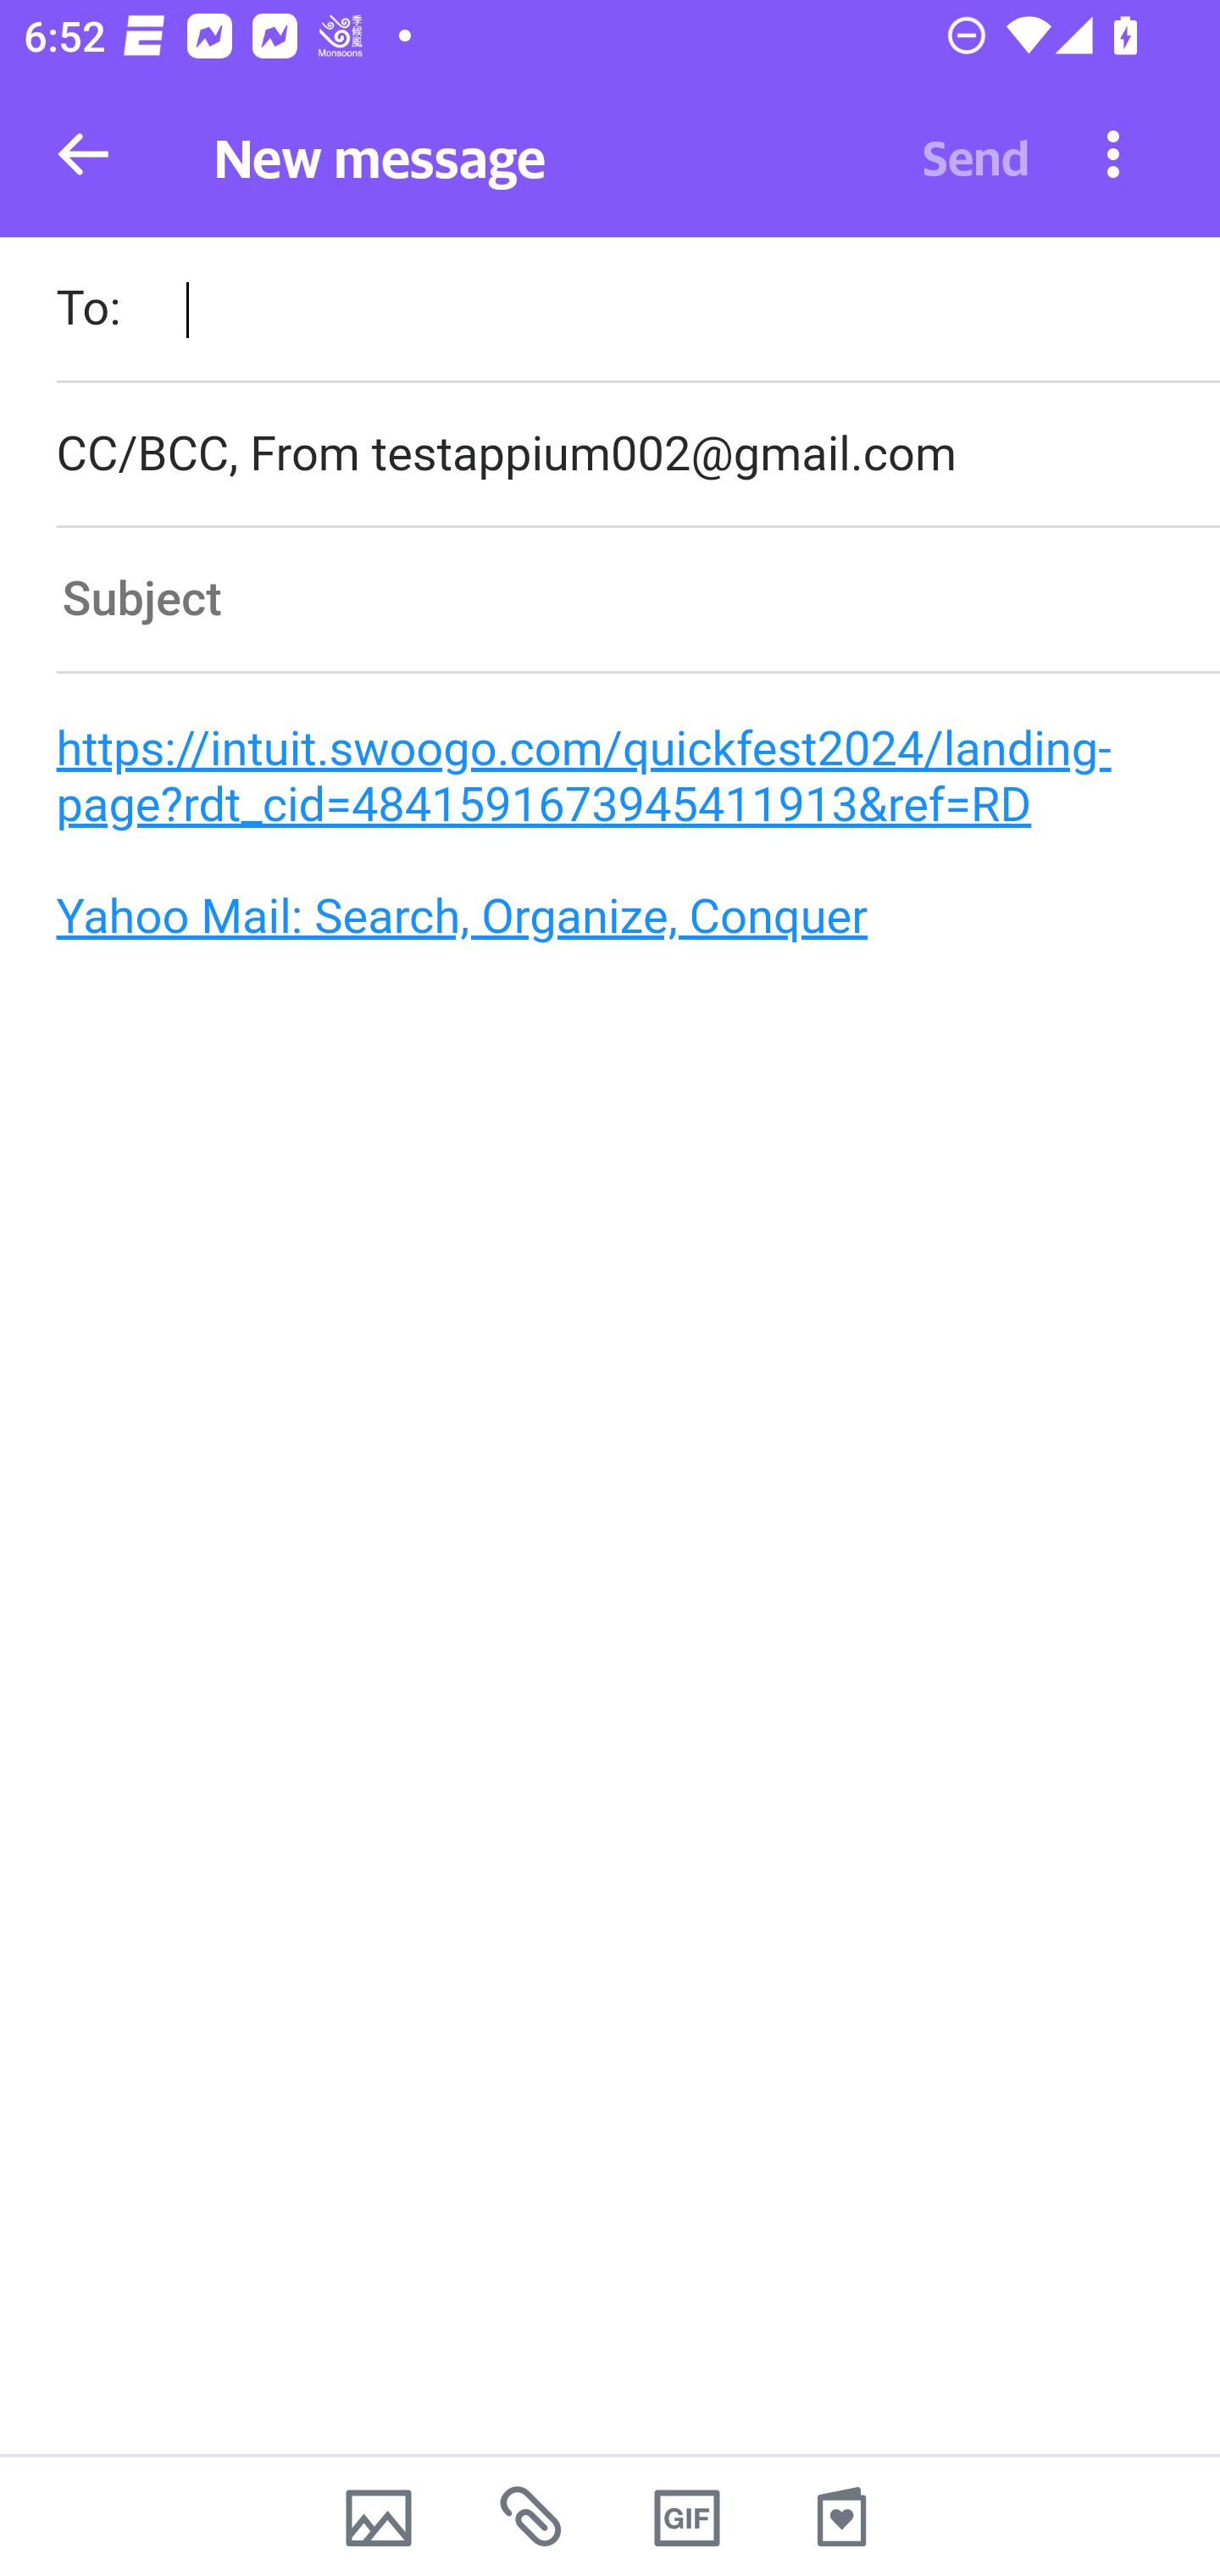 The image size is (1220, 2576). I want to click on Recent attachments from mail, so click(533, 2517).